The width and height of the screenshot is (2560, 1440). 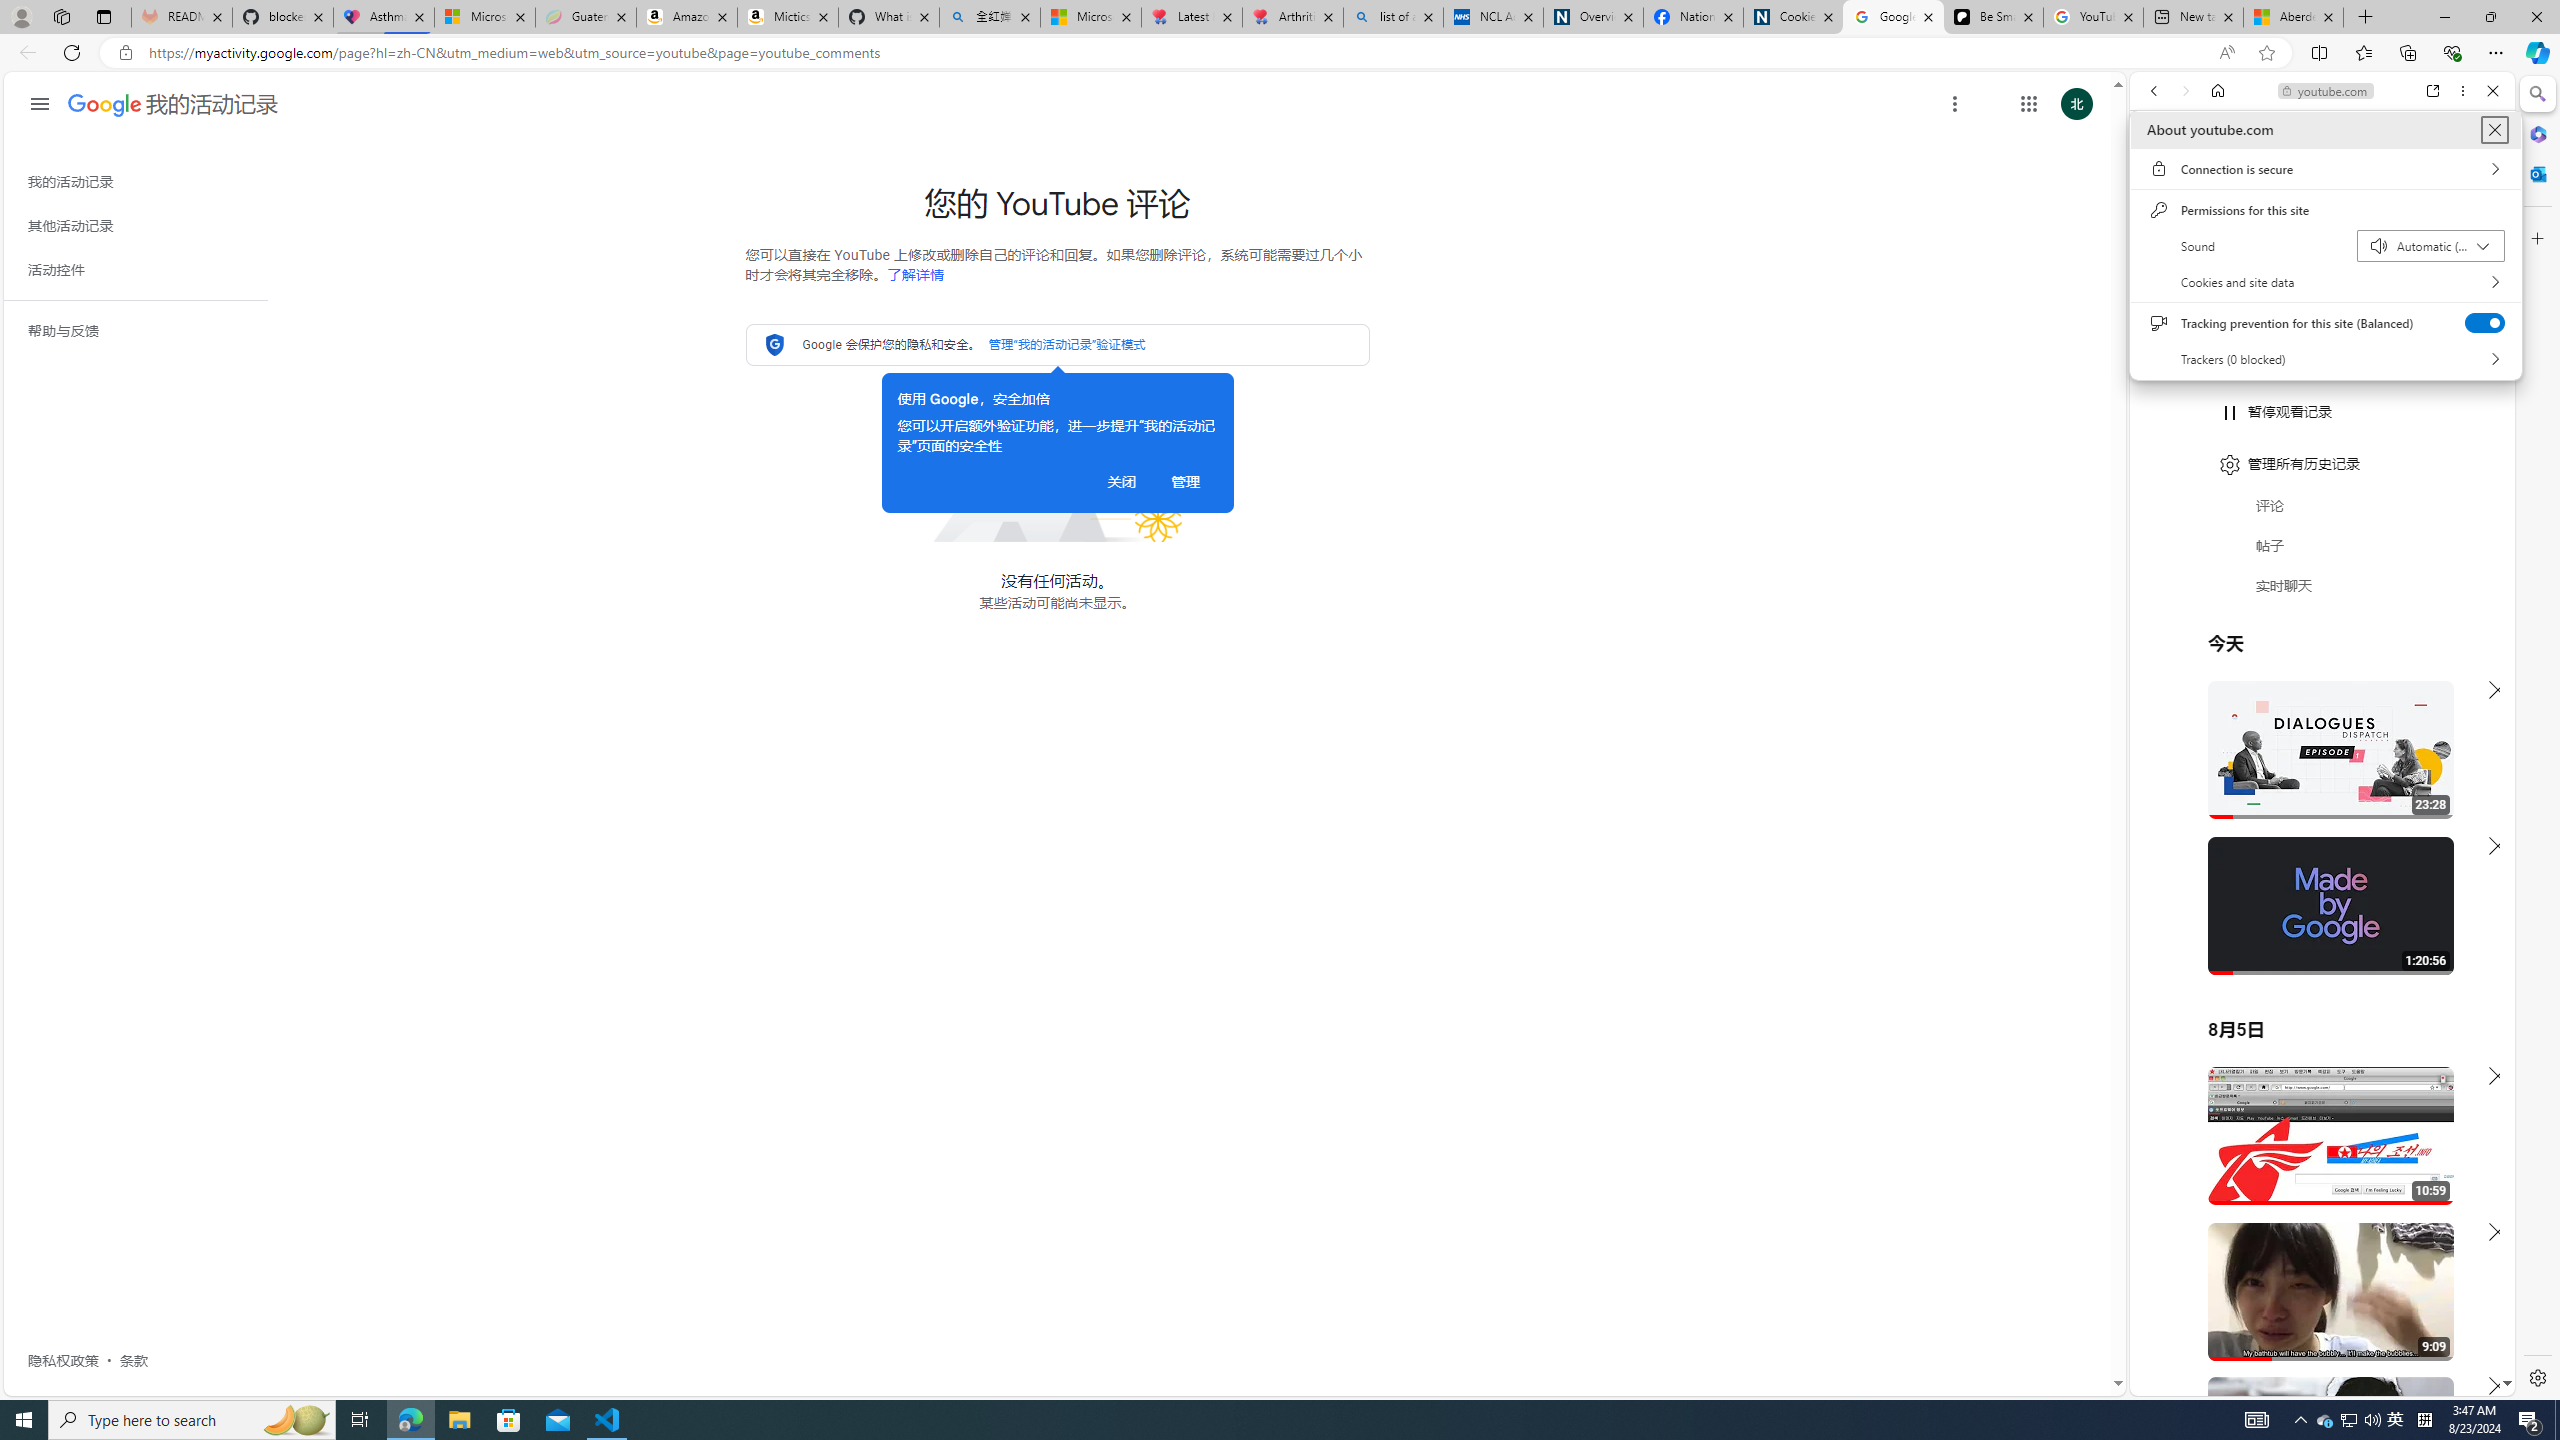 What do you see at coordinates (2432, 246) in the screenshot?
I see `Sound Automatic (default)` at bounding box center [2432, 246].